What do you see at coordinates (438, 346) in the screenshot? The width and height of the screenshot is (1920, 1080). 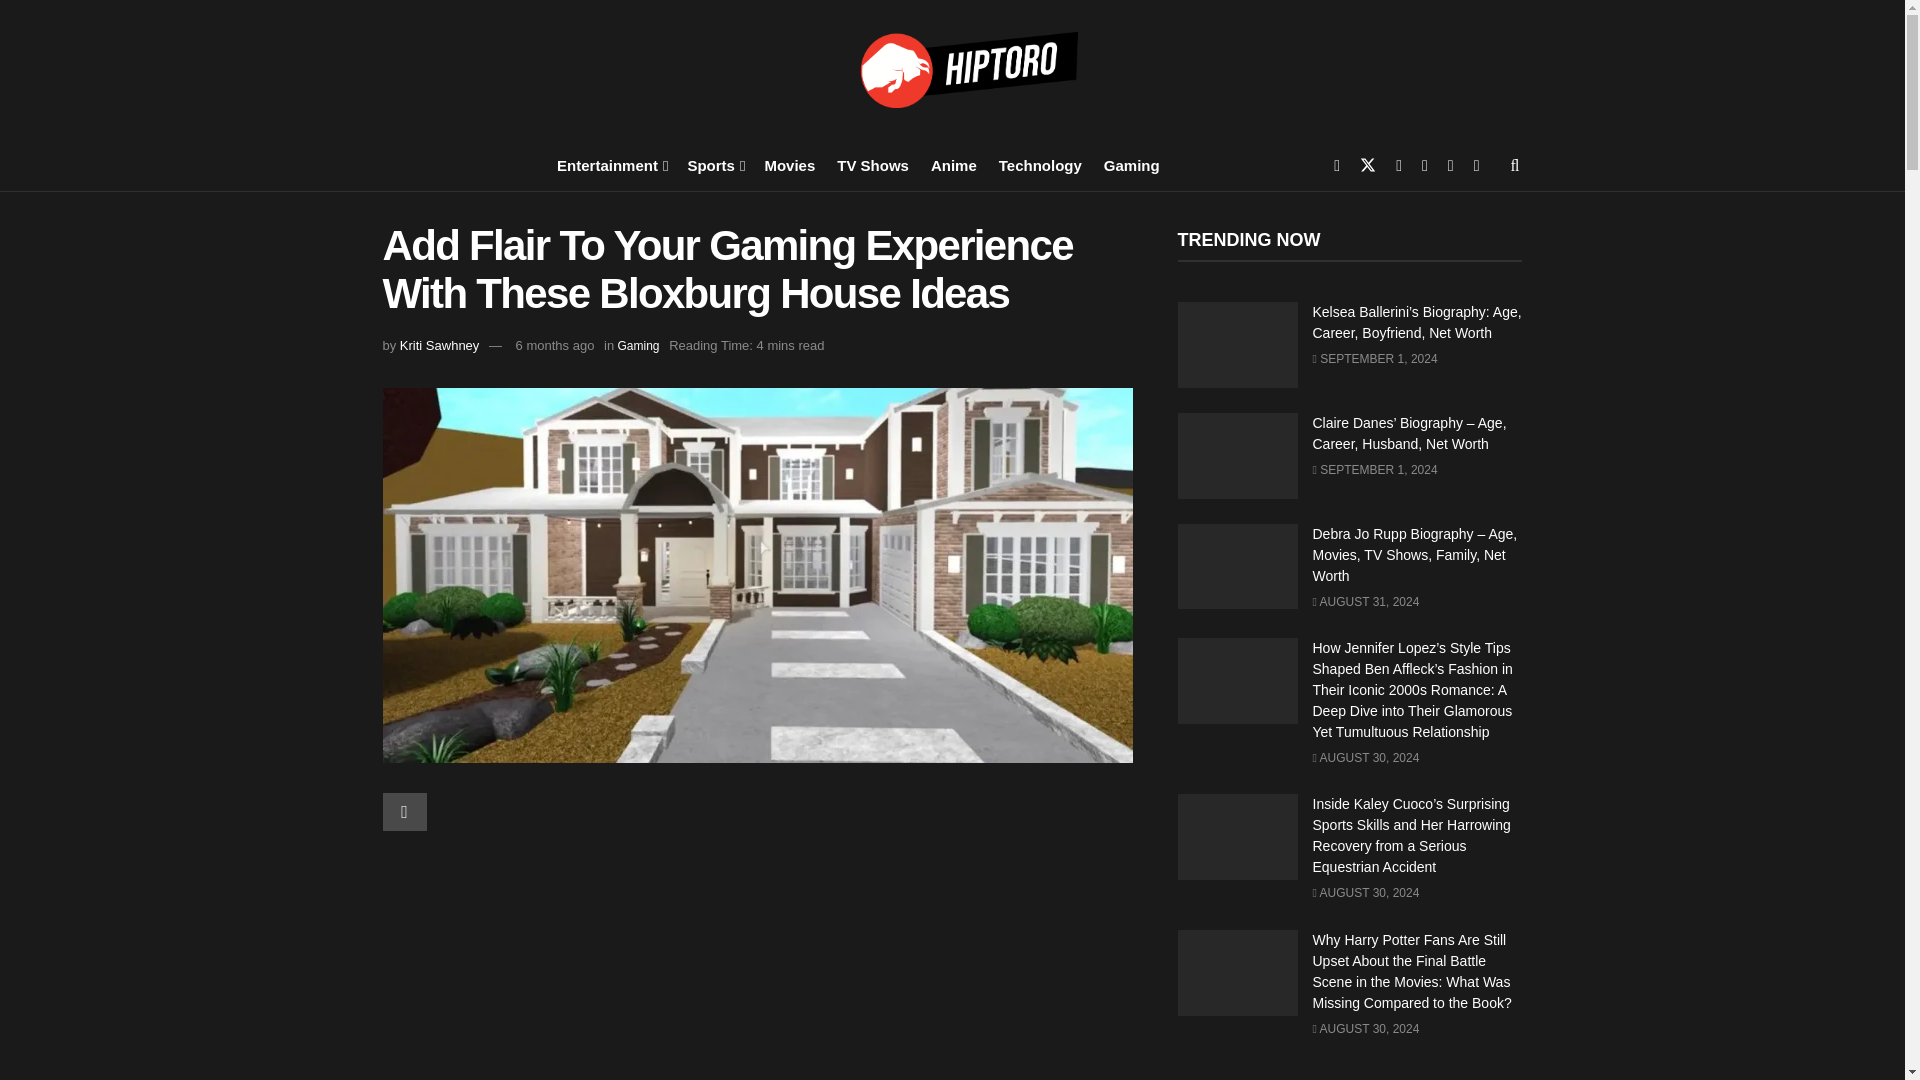 I see `Kriti Sawhney` at bounding box center [438, 346].